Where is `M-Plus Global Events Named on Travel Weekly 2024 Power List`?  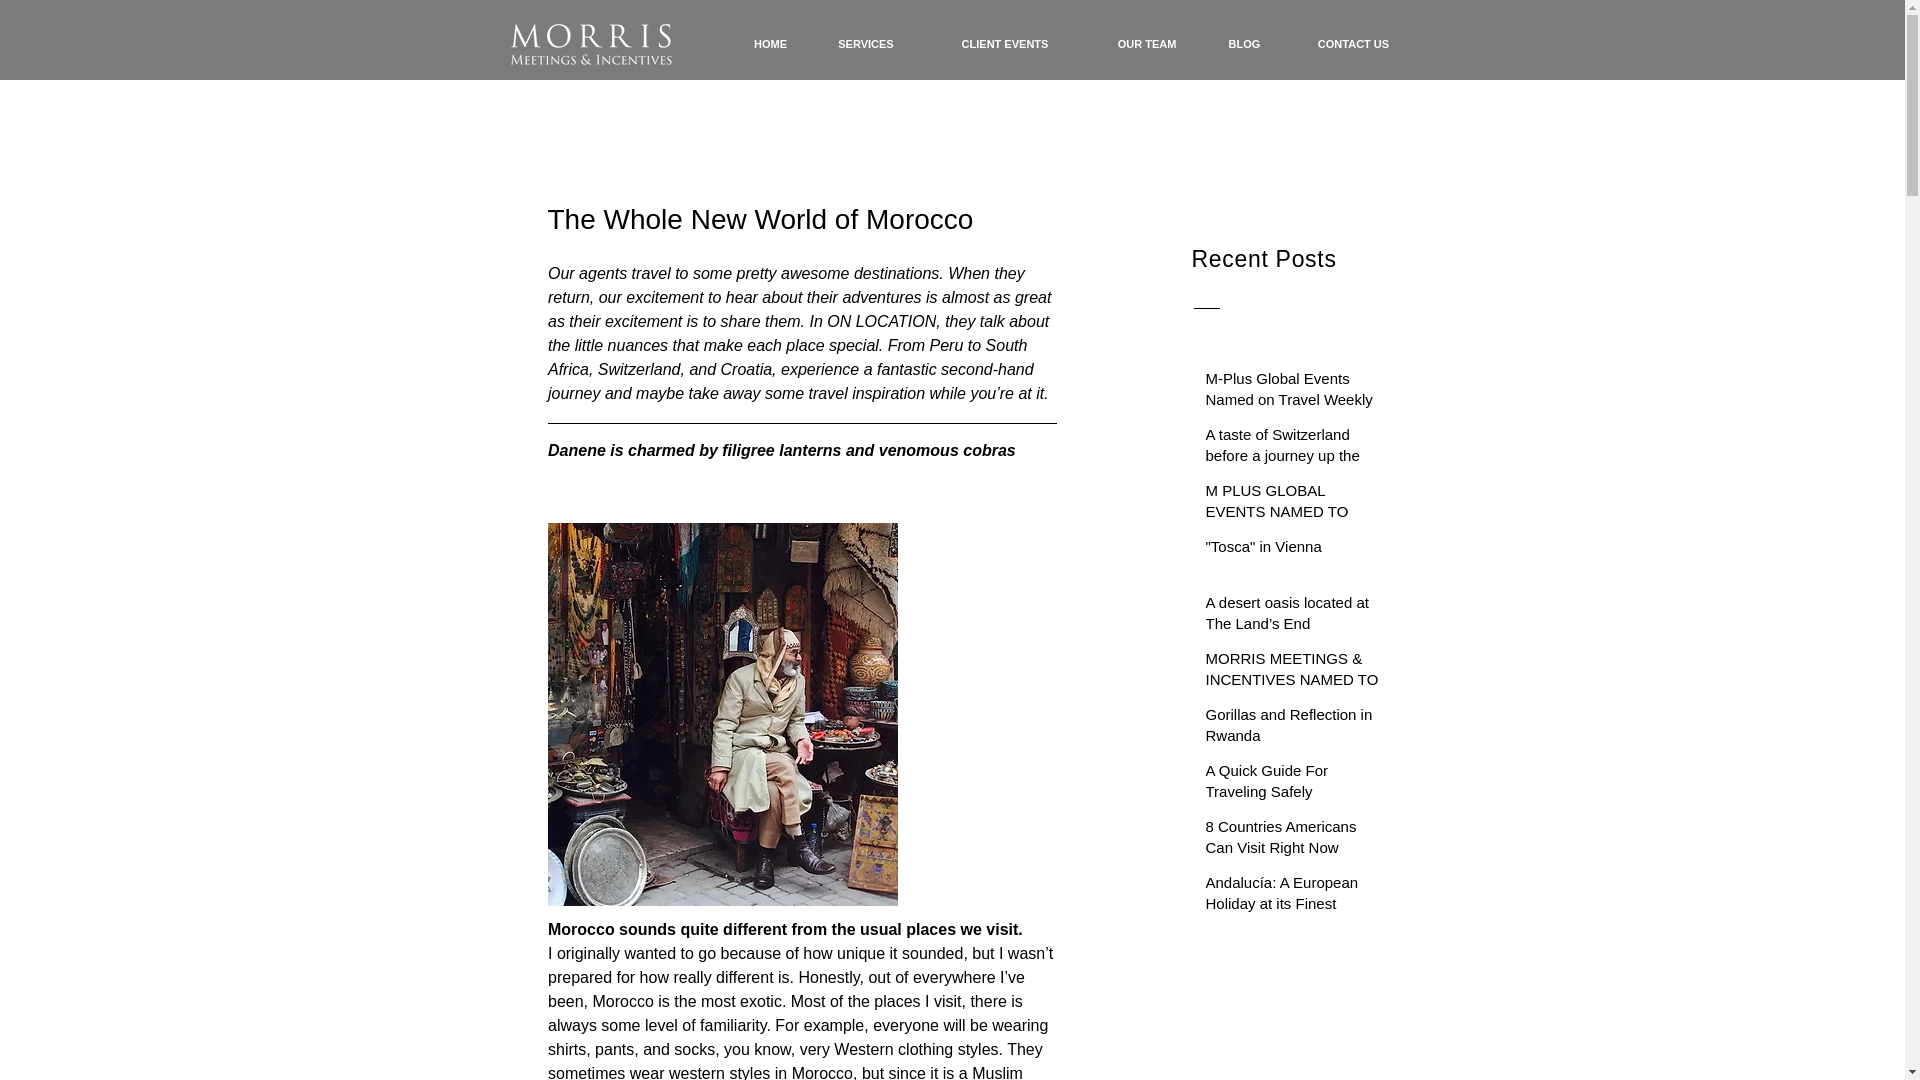
M-Plus Global Events Named on Travel Weekly 2024 Power List is located at coordinates (1296, 403).